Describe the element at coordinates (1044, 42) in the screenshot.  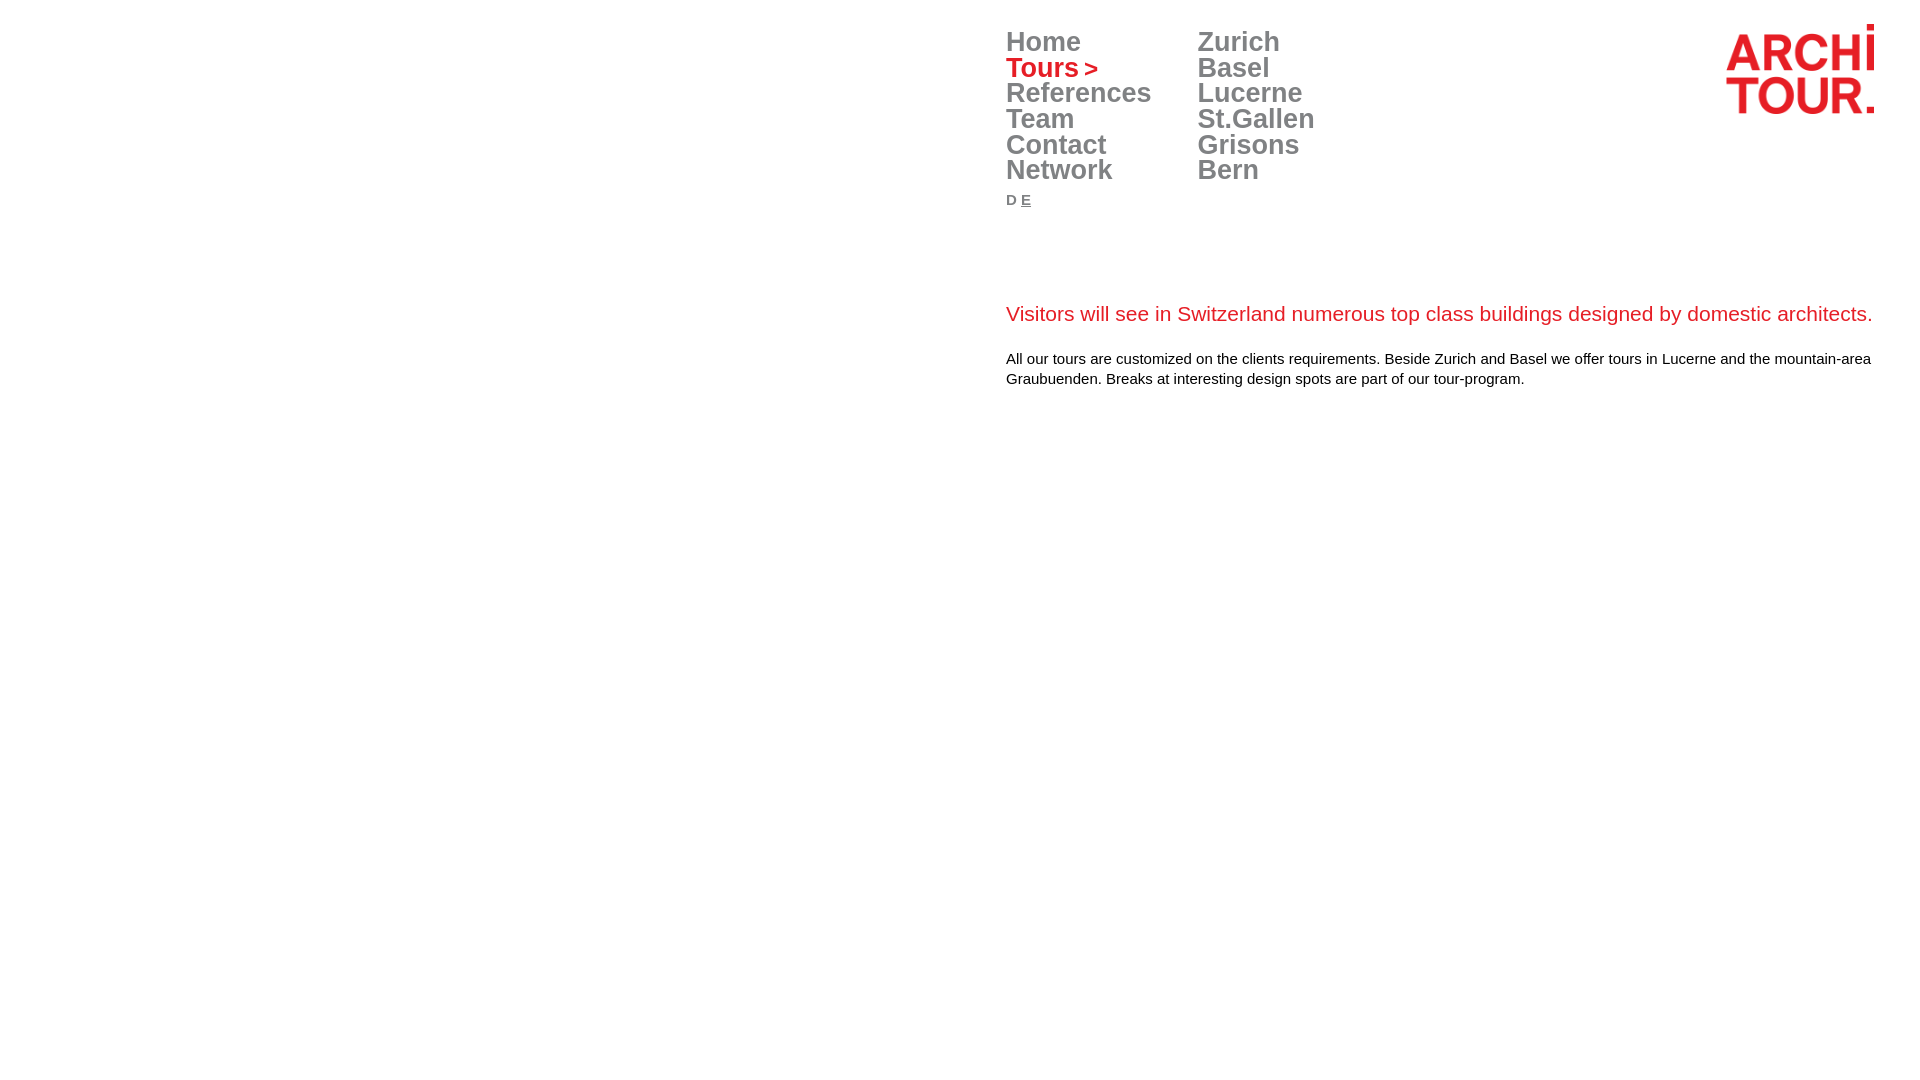
I see `Home` at that location.